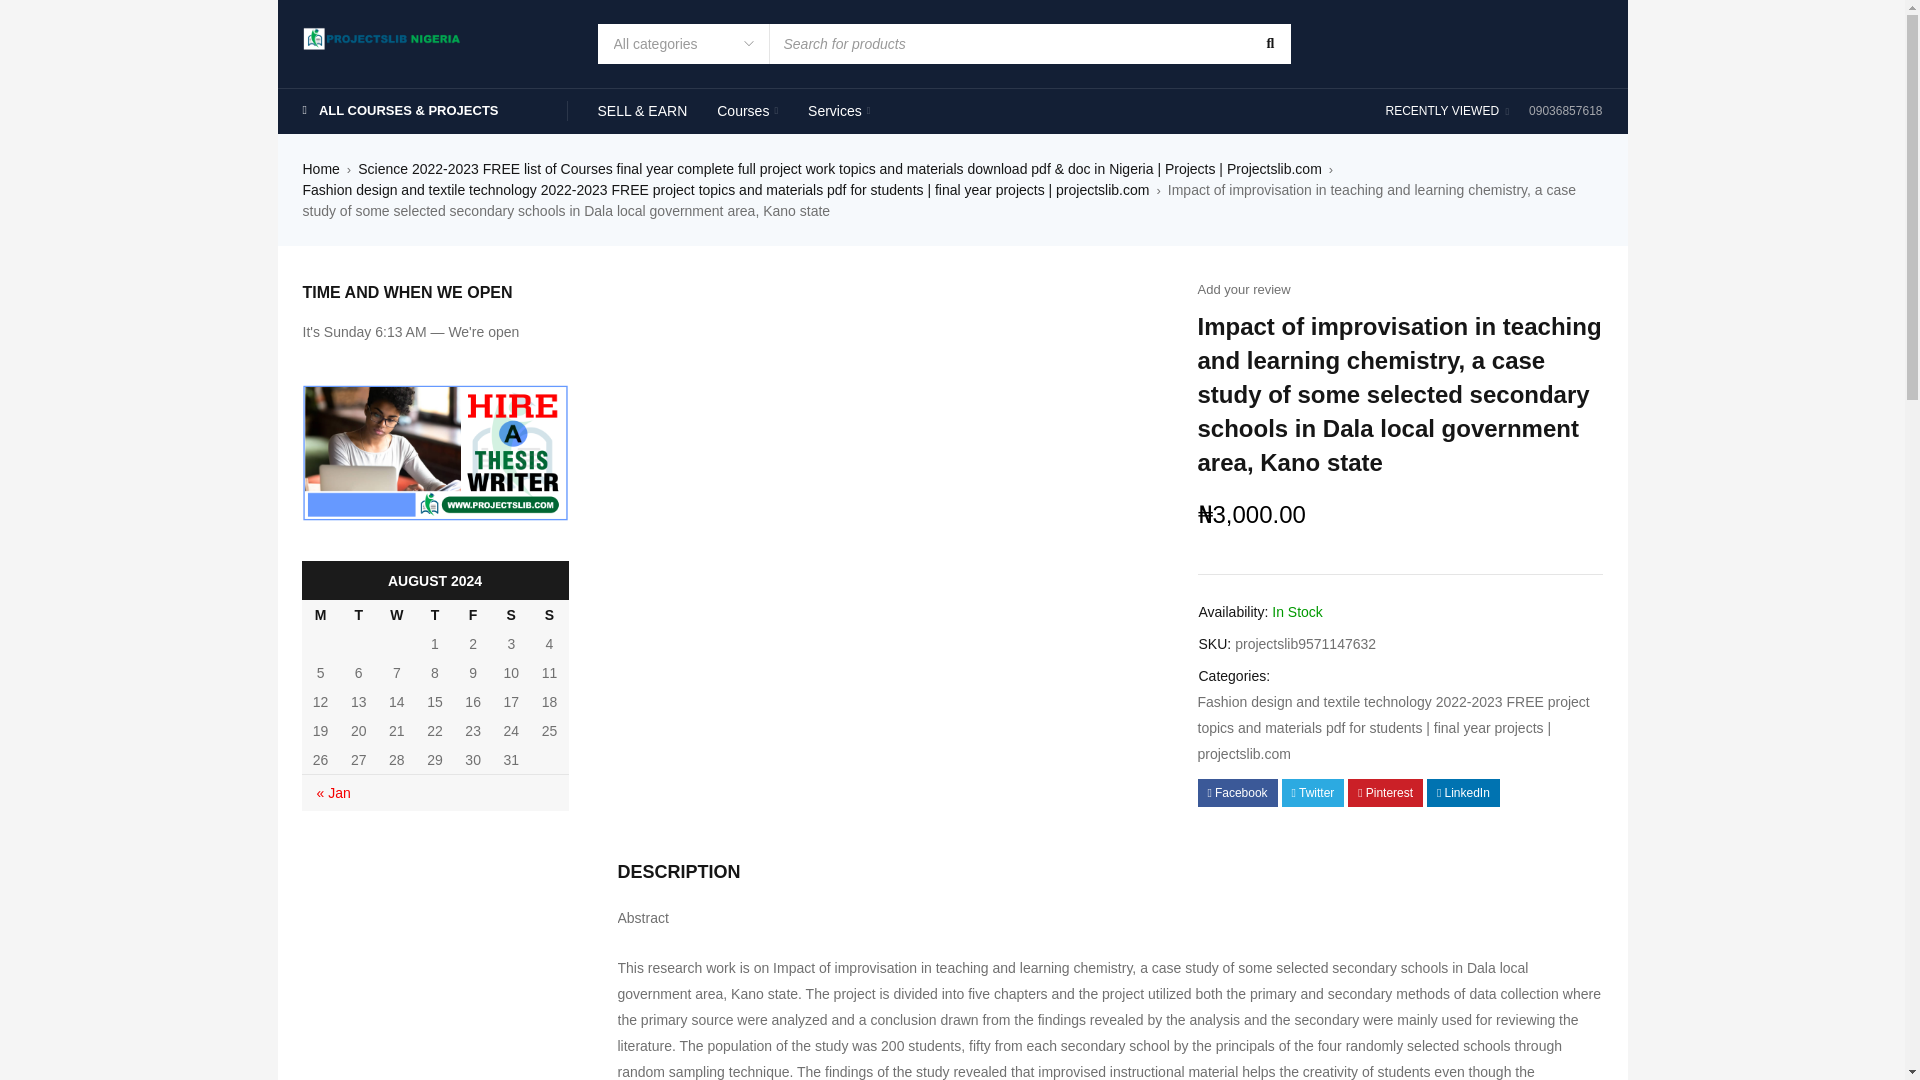 This screenshot has height=1080, width=1920. I want to click on PROJECTSLIB, so click(382, 36).